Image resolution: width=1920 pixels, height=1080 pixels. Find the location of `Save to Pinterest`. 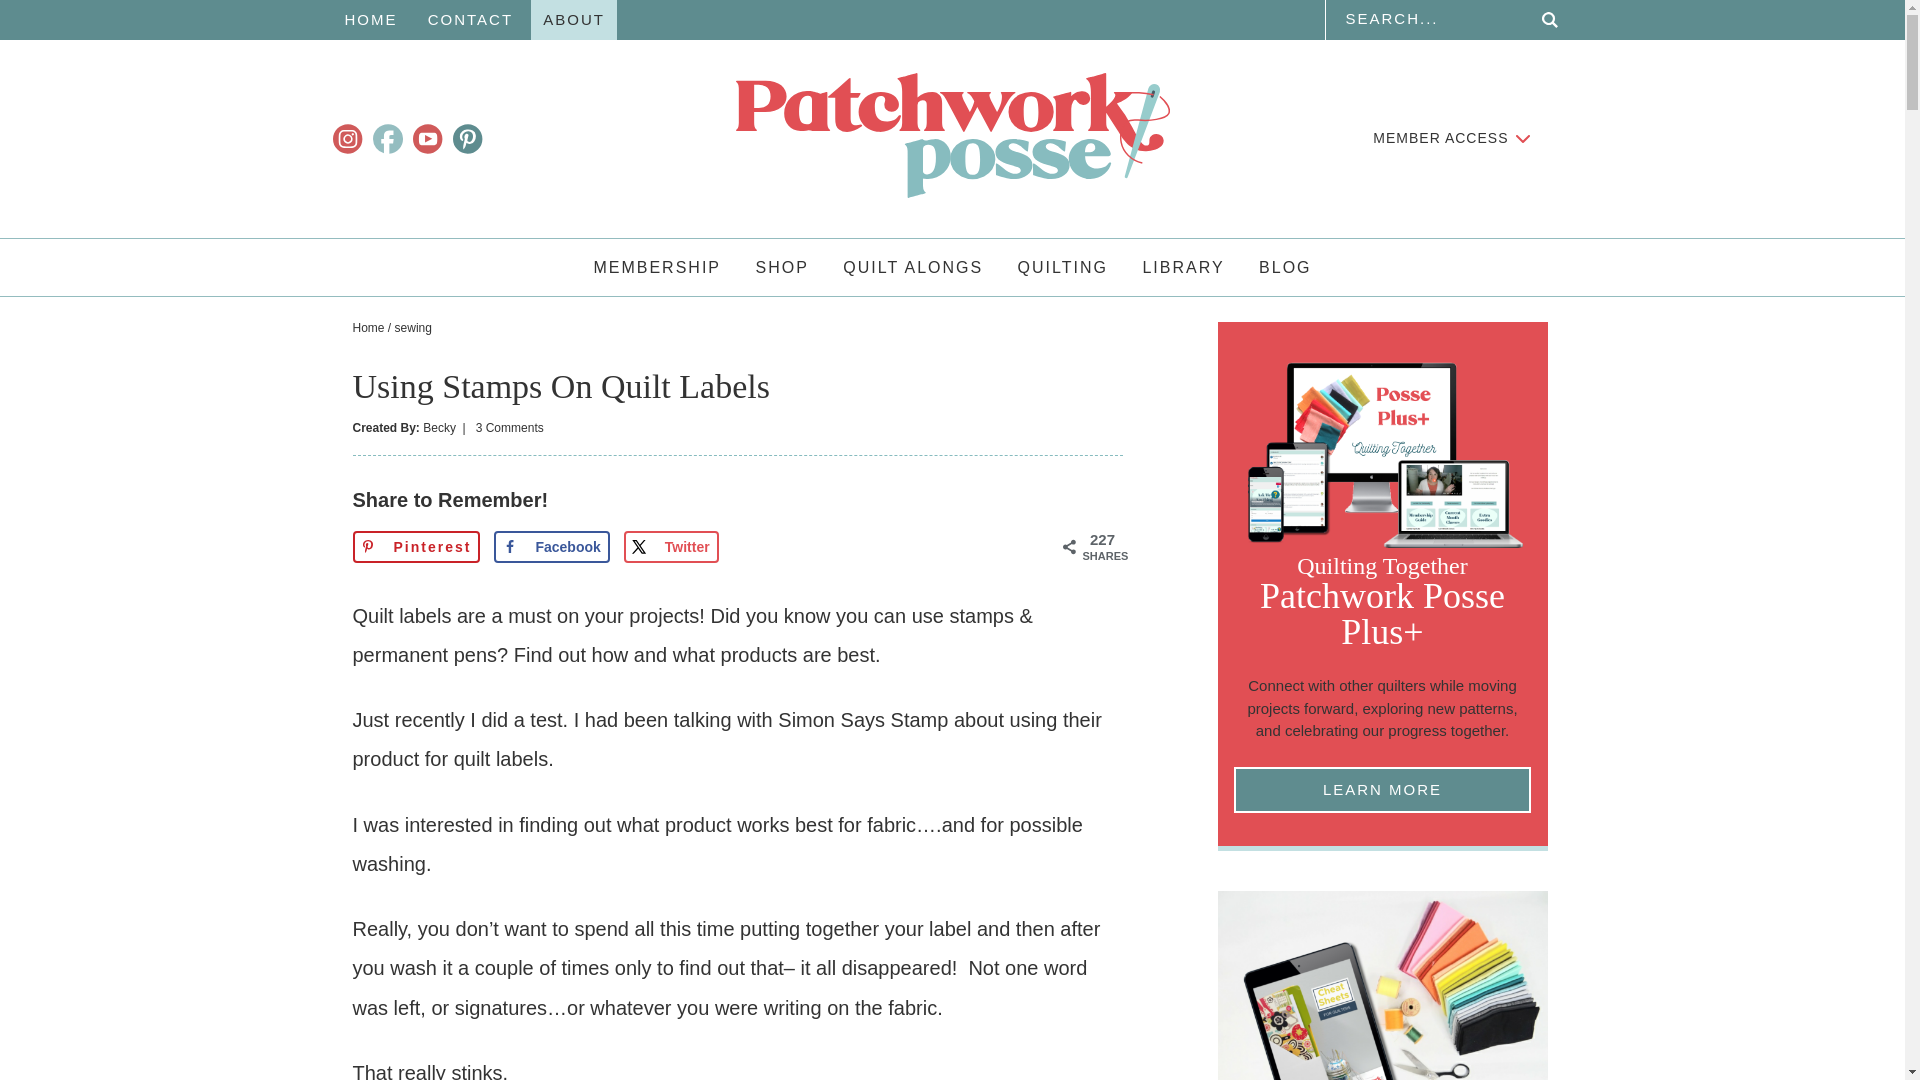

Save to Pinterest is located at coordinates (416, 546).